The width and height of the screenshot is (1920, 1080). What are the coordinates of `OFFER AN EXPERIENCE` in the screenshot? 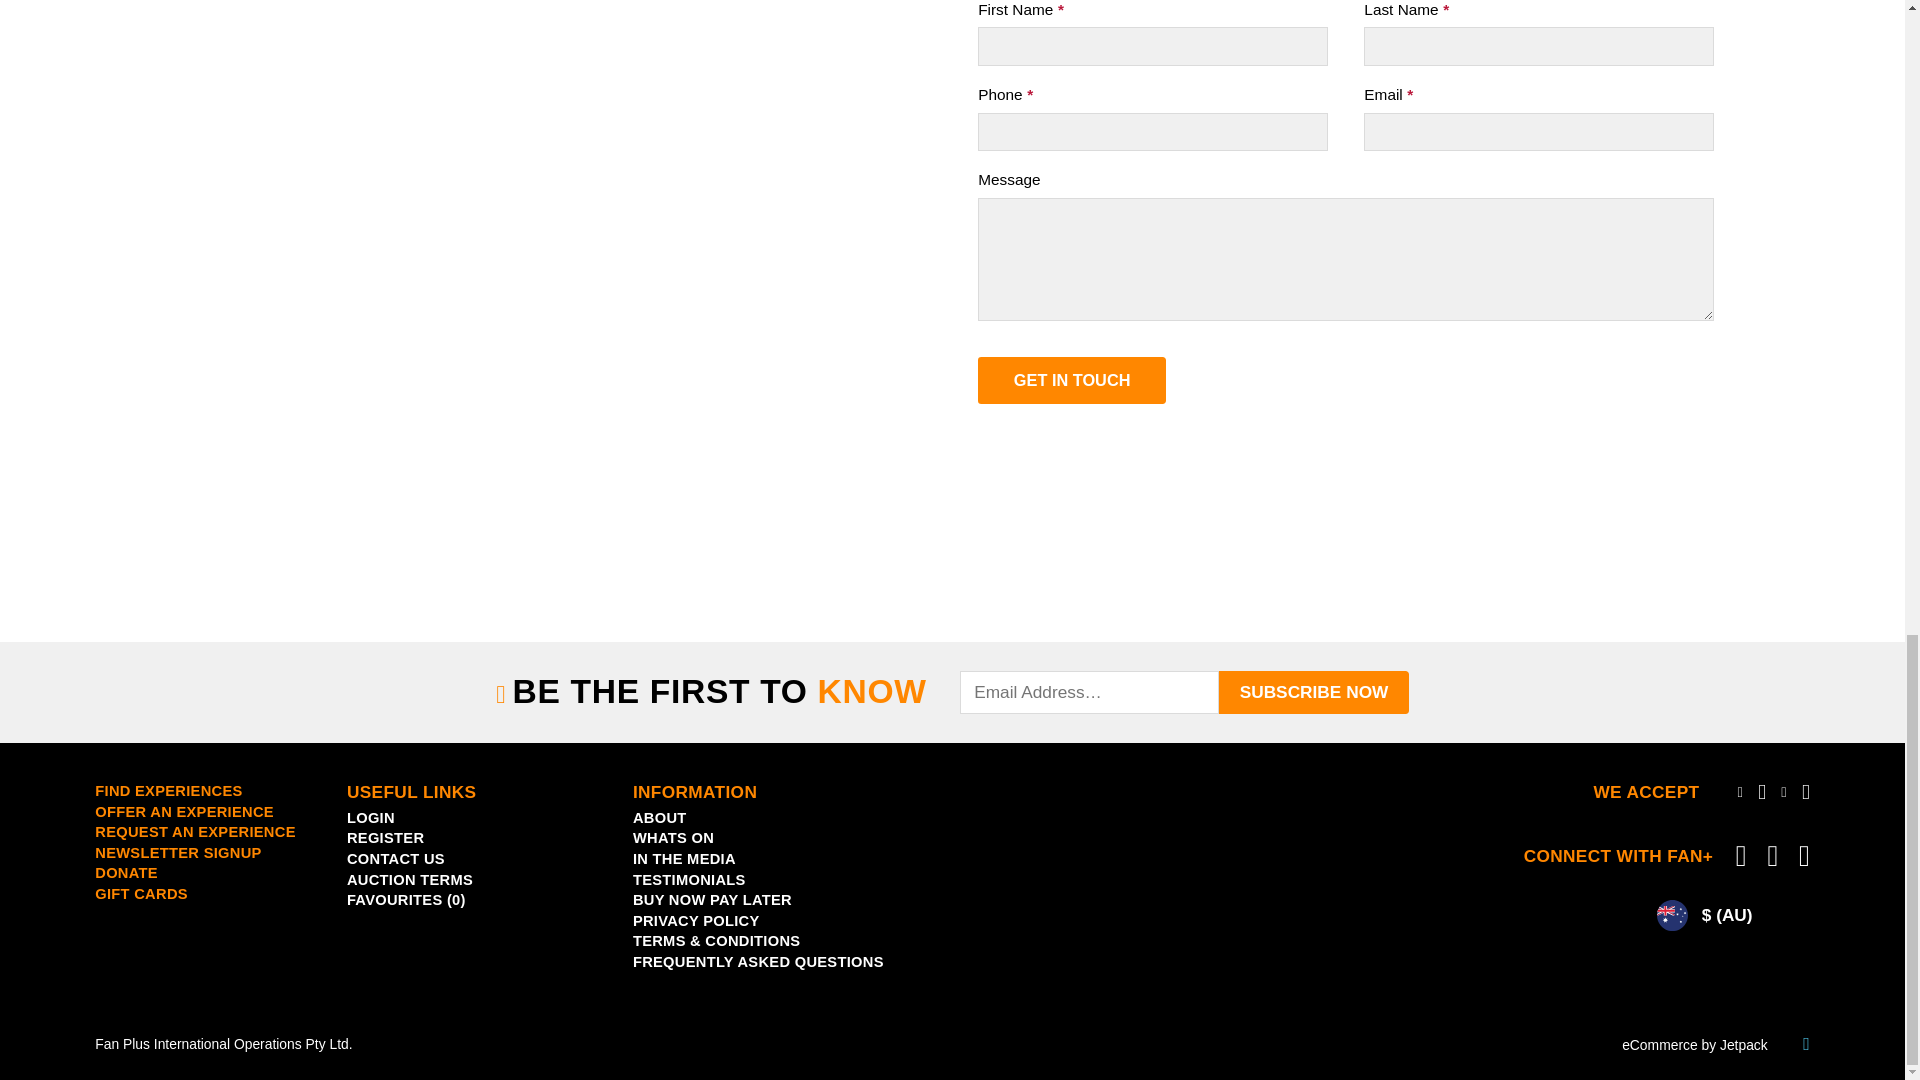 It's located at (184, 811).